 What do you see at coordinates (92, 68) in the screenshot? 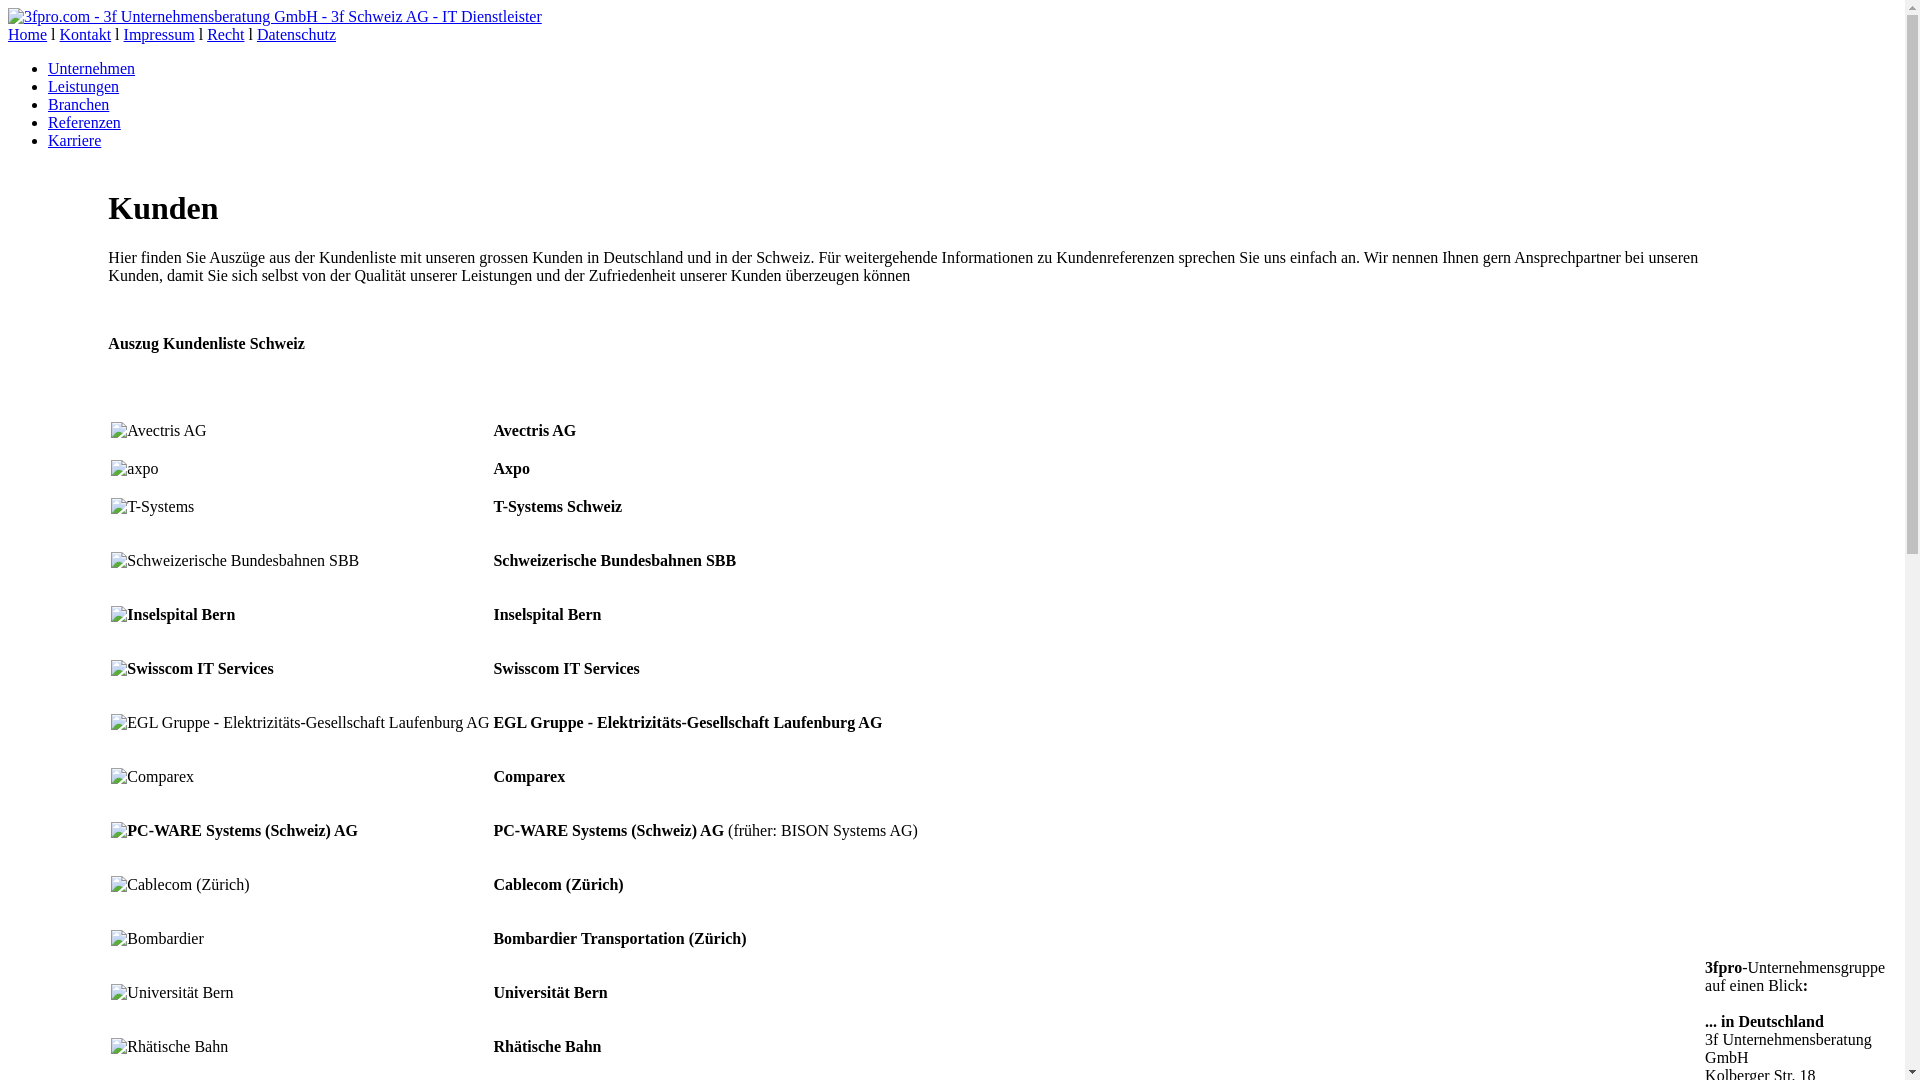
I see `Unternehmen` at bounding box center [92, 68].